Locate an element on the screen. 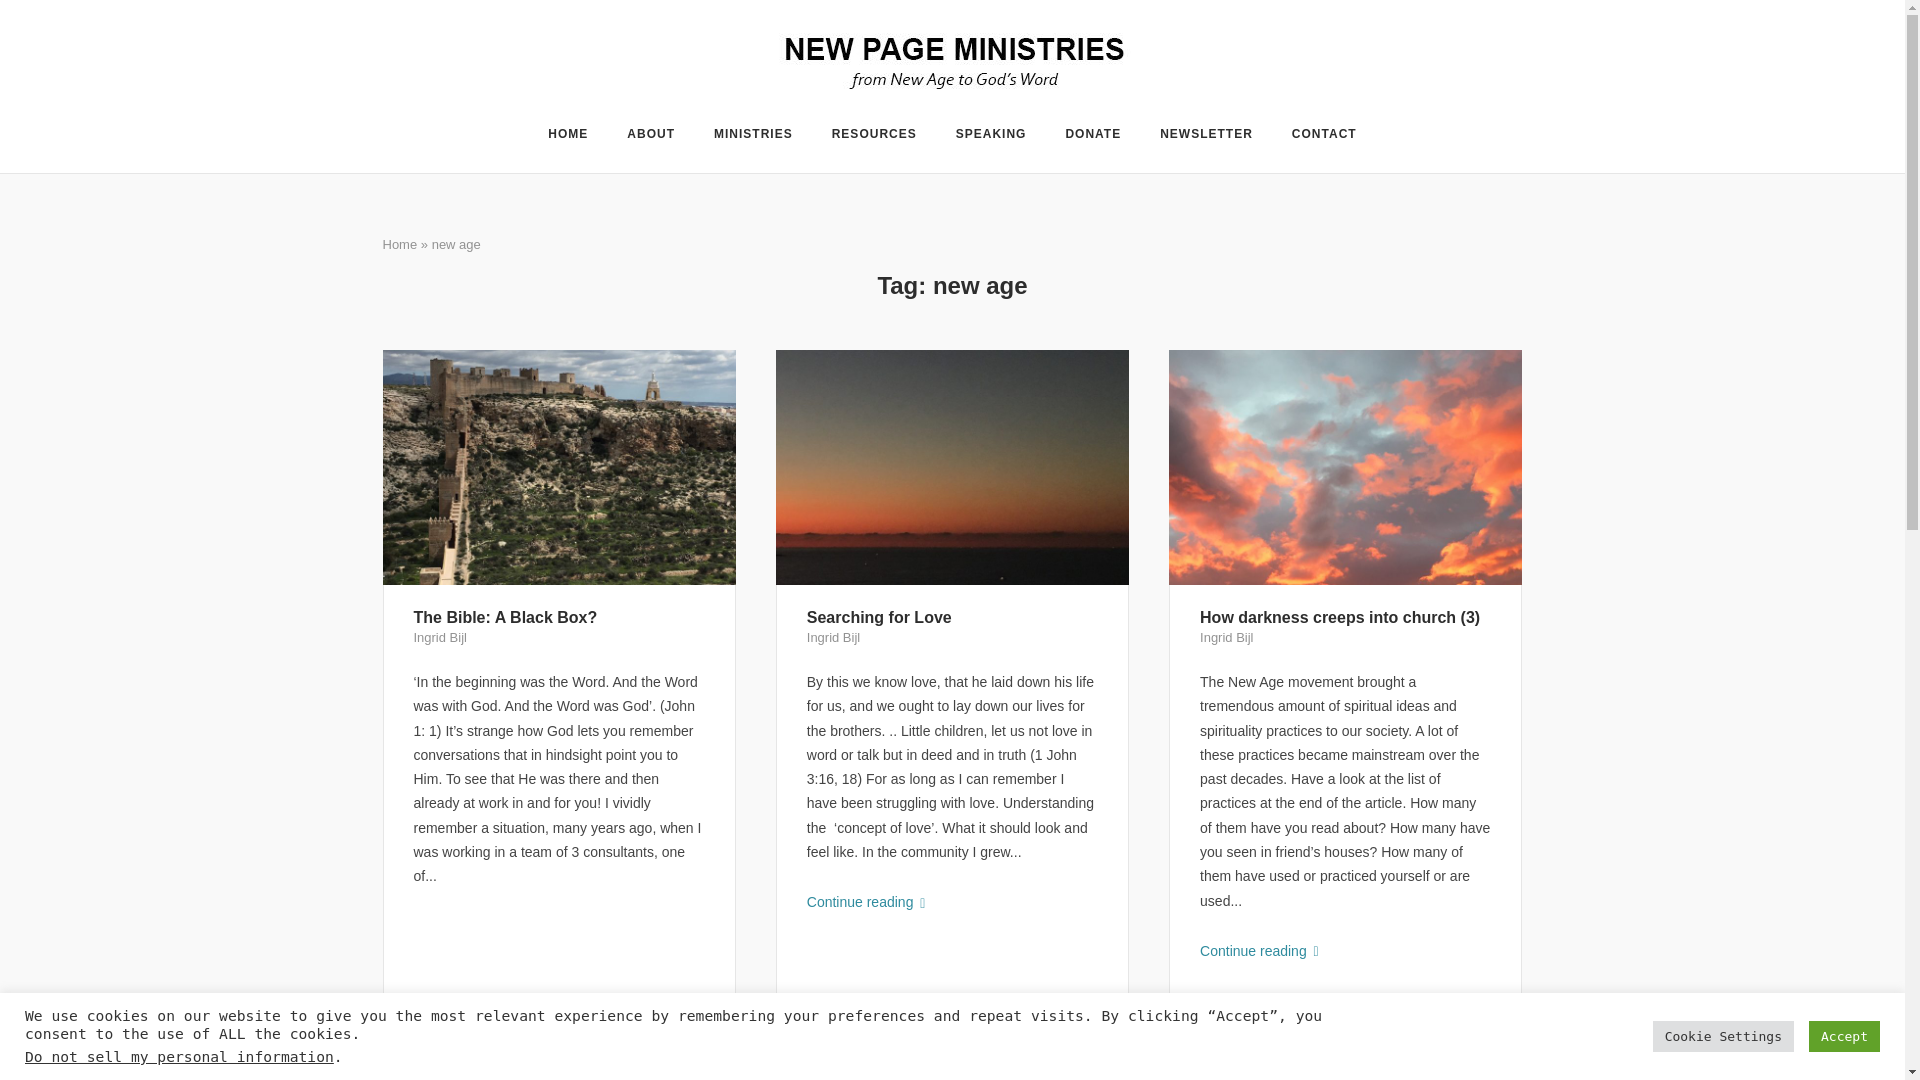  Home is located at coordinates (399, 244).